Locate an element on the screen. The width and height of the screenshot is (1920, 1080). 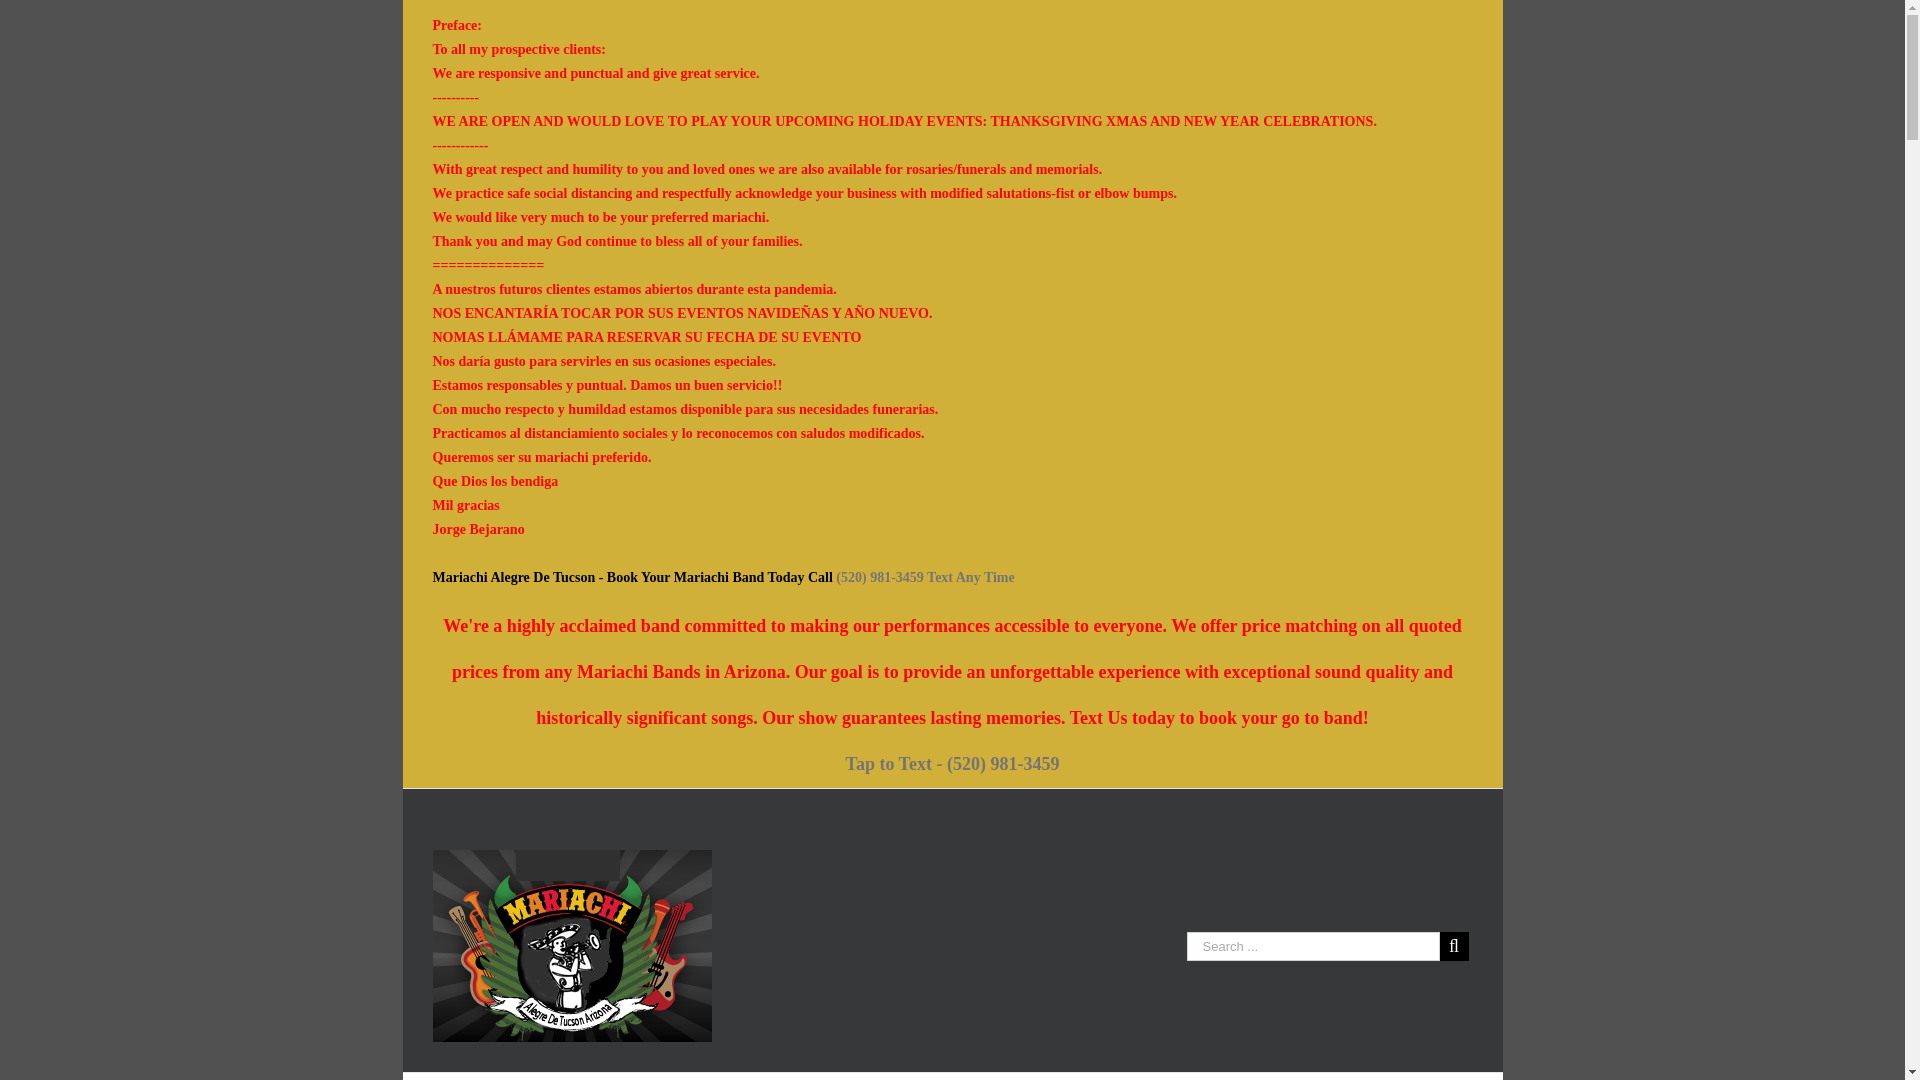
FIESTA is located at coordinates (536, 1076).